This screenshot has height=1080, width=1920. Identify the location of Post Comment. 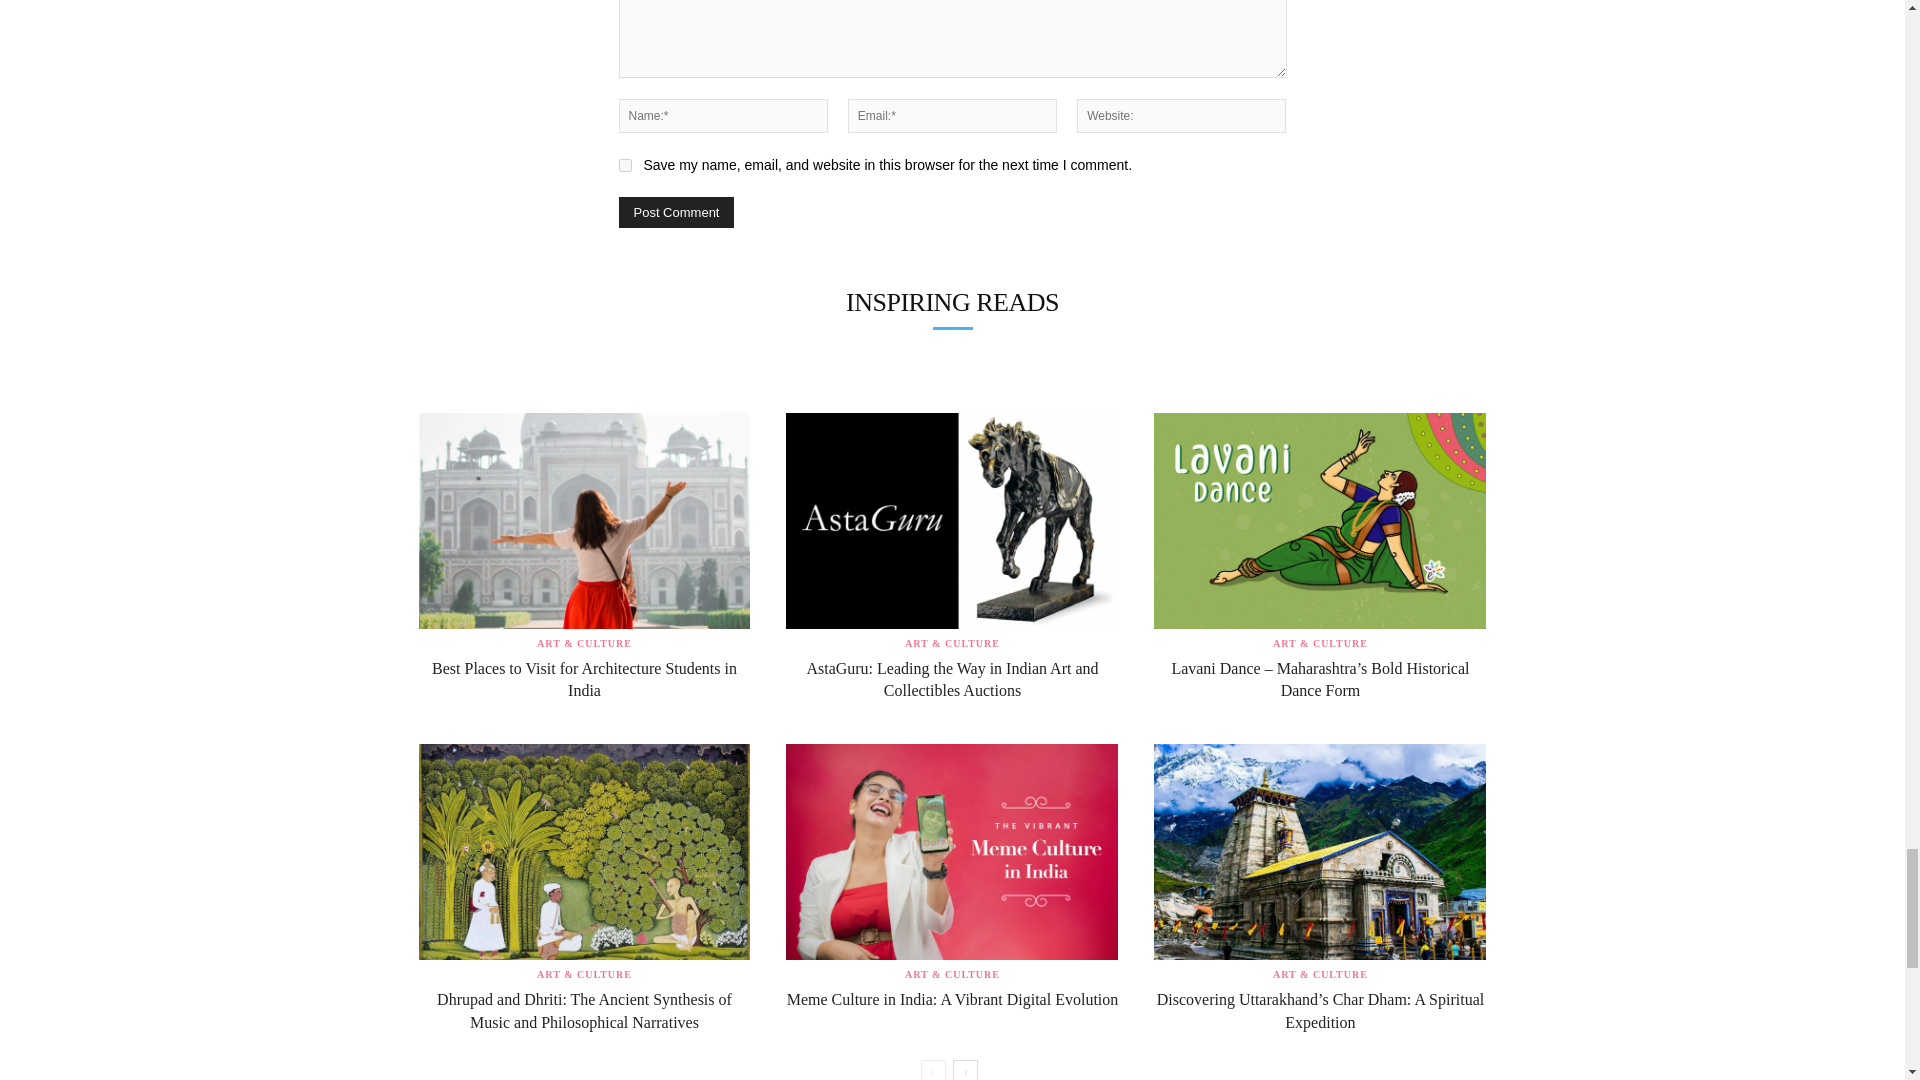
(676, 212).